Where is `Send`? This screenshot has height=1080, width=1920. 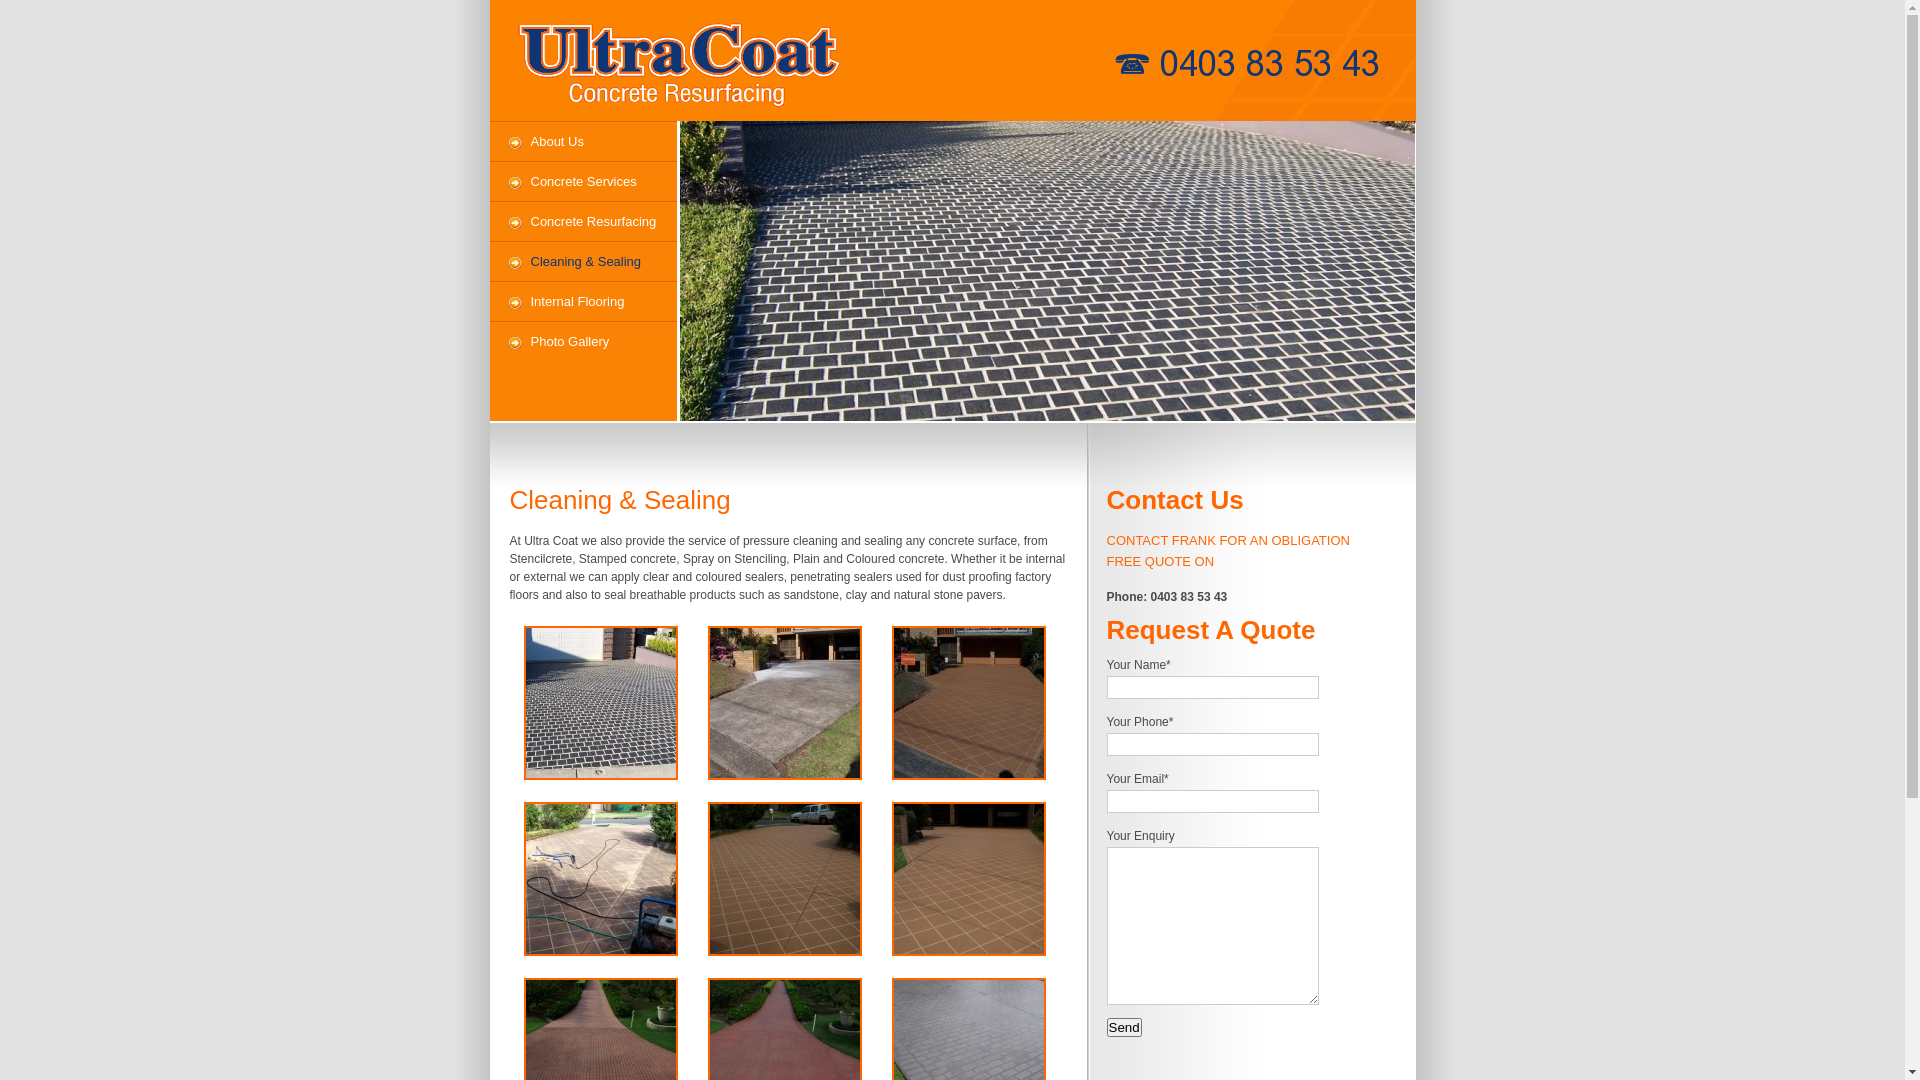 Send is located at coordinates (1124, 1027).